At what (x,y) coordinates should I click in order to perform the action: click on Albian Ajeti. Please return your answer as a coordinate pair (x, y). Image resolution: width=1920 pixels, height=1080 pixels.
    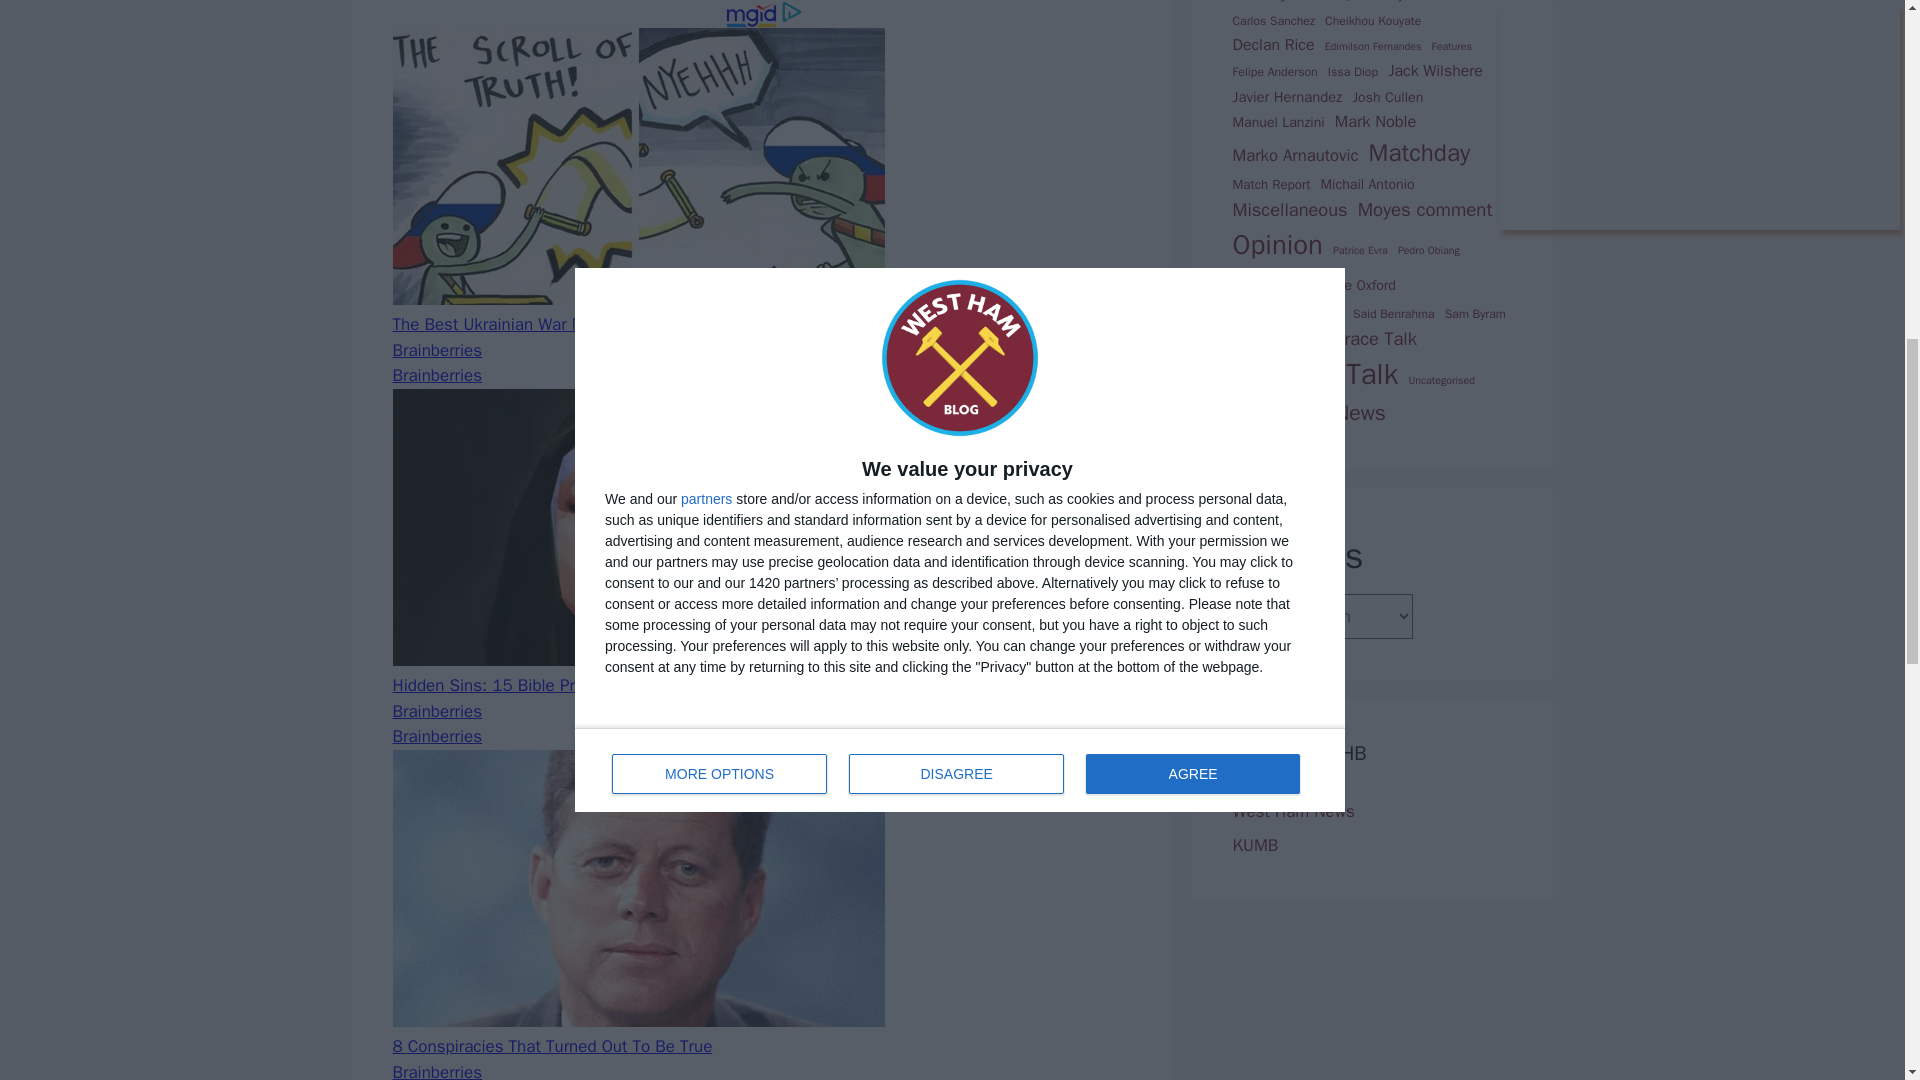
    Looking at the image, I should click on (1266, 2).